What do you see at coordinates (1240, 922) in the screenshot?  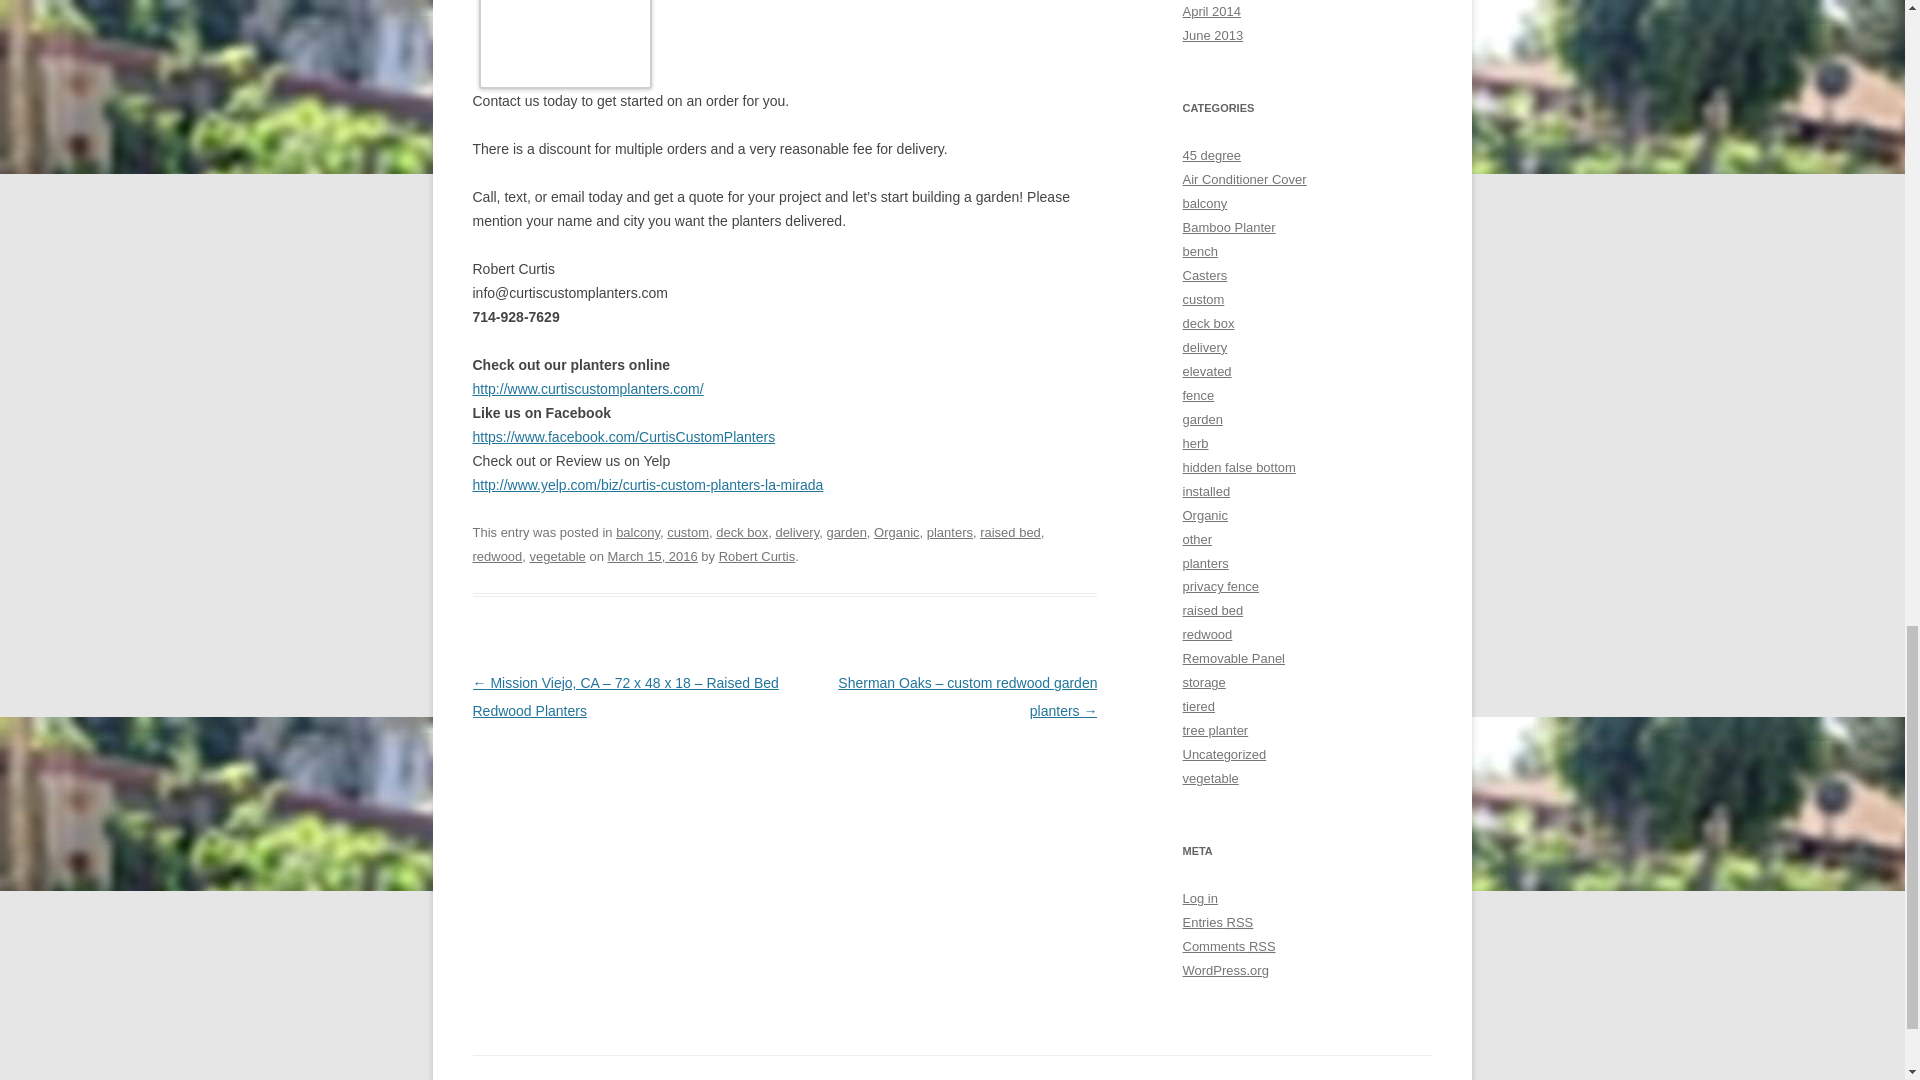 I see `Really Simple Syndication` at bounding box center [1240, 922].